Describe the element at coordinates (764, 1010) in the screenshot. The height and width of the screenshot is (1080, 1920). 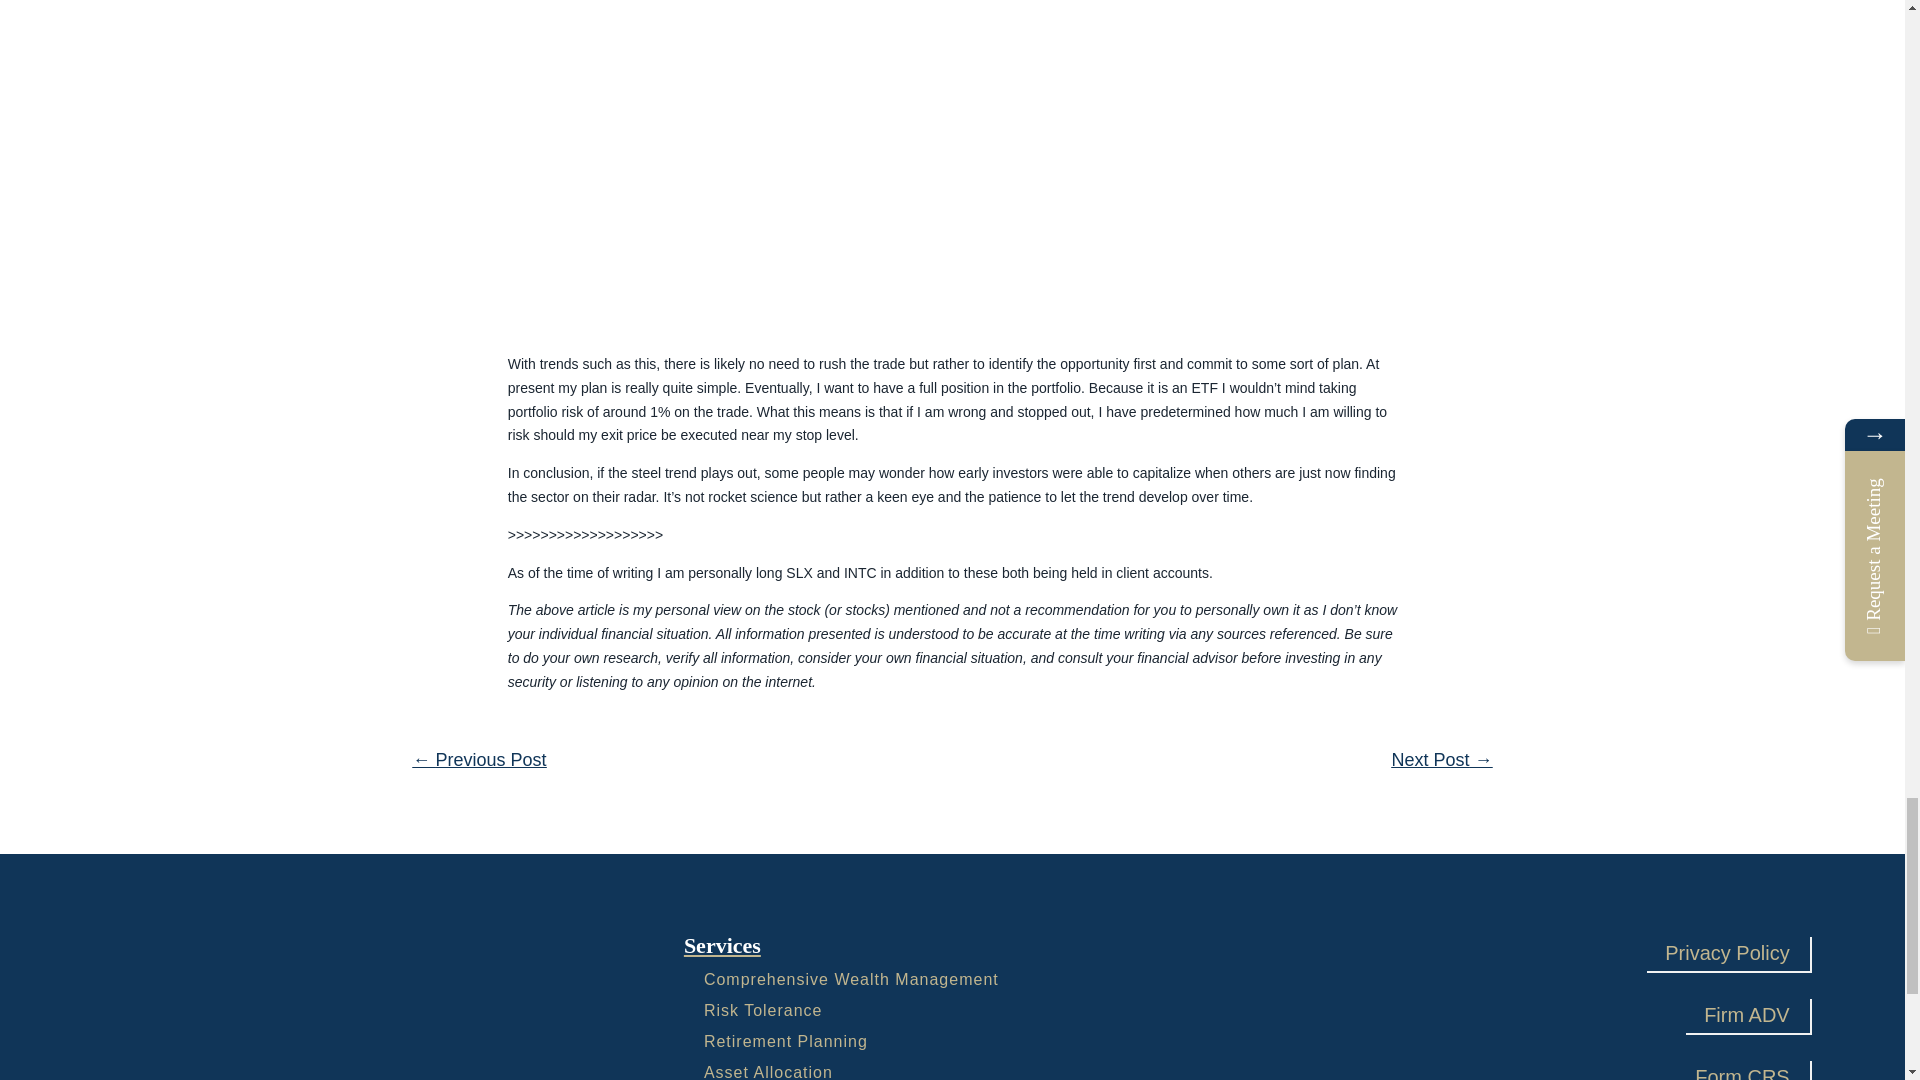
I see `Risk Tolerance` at that location.